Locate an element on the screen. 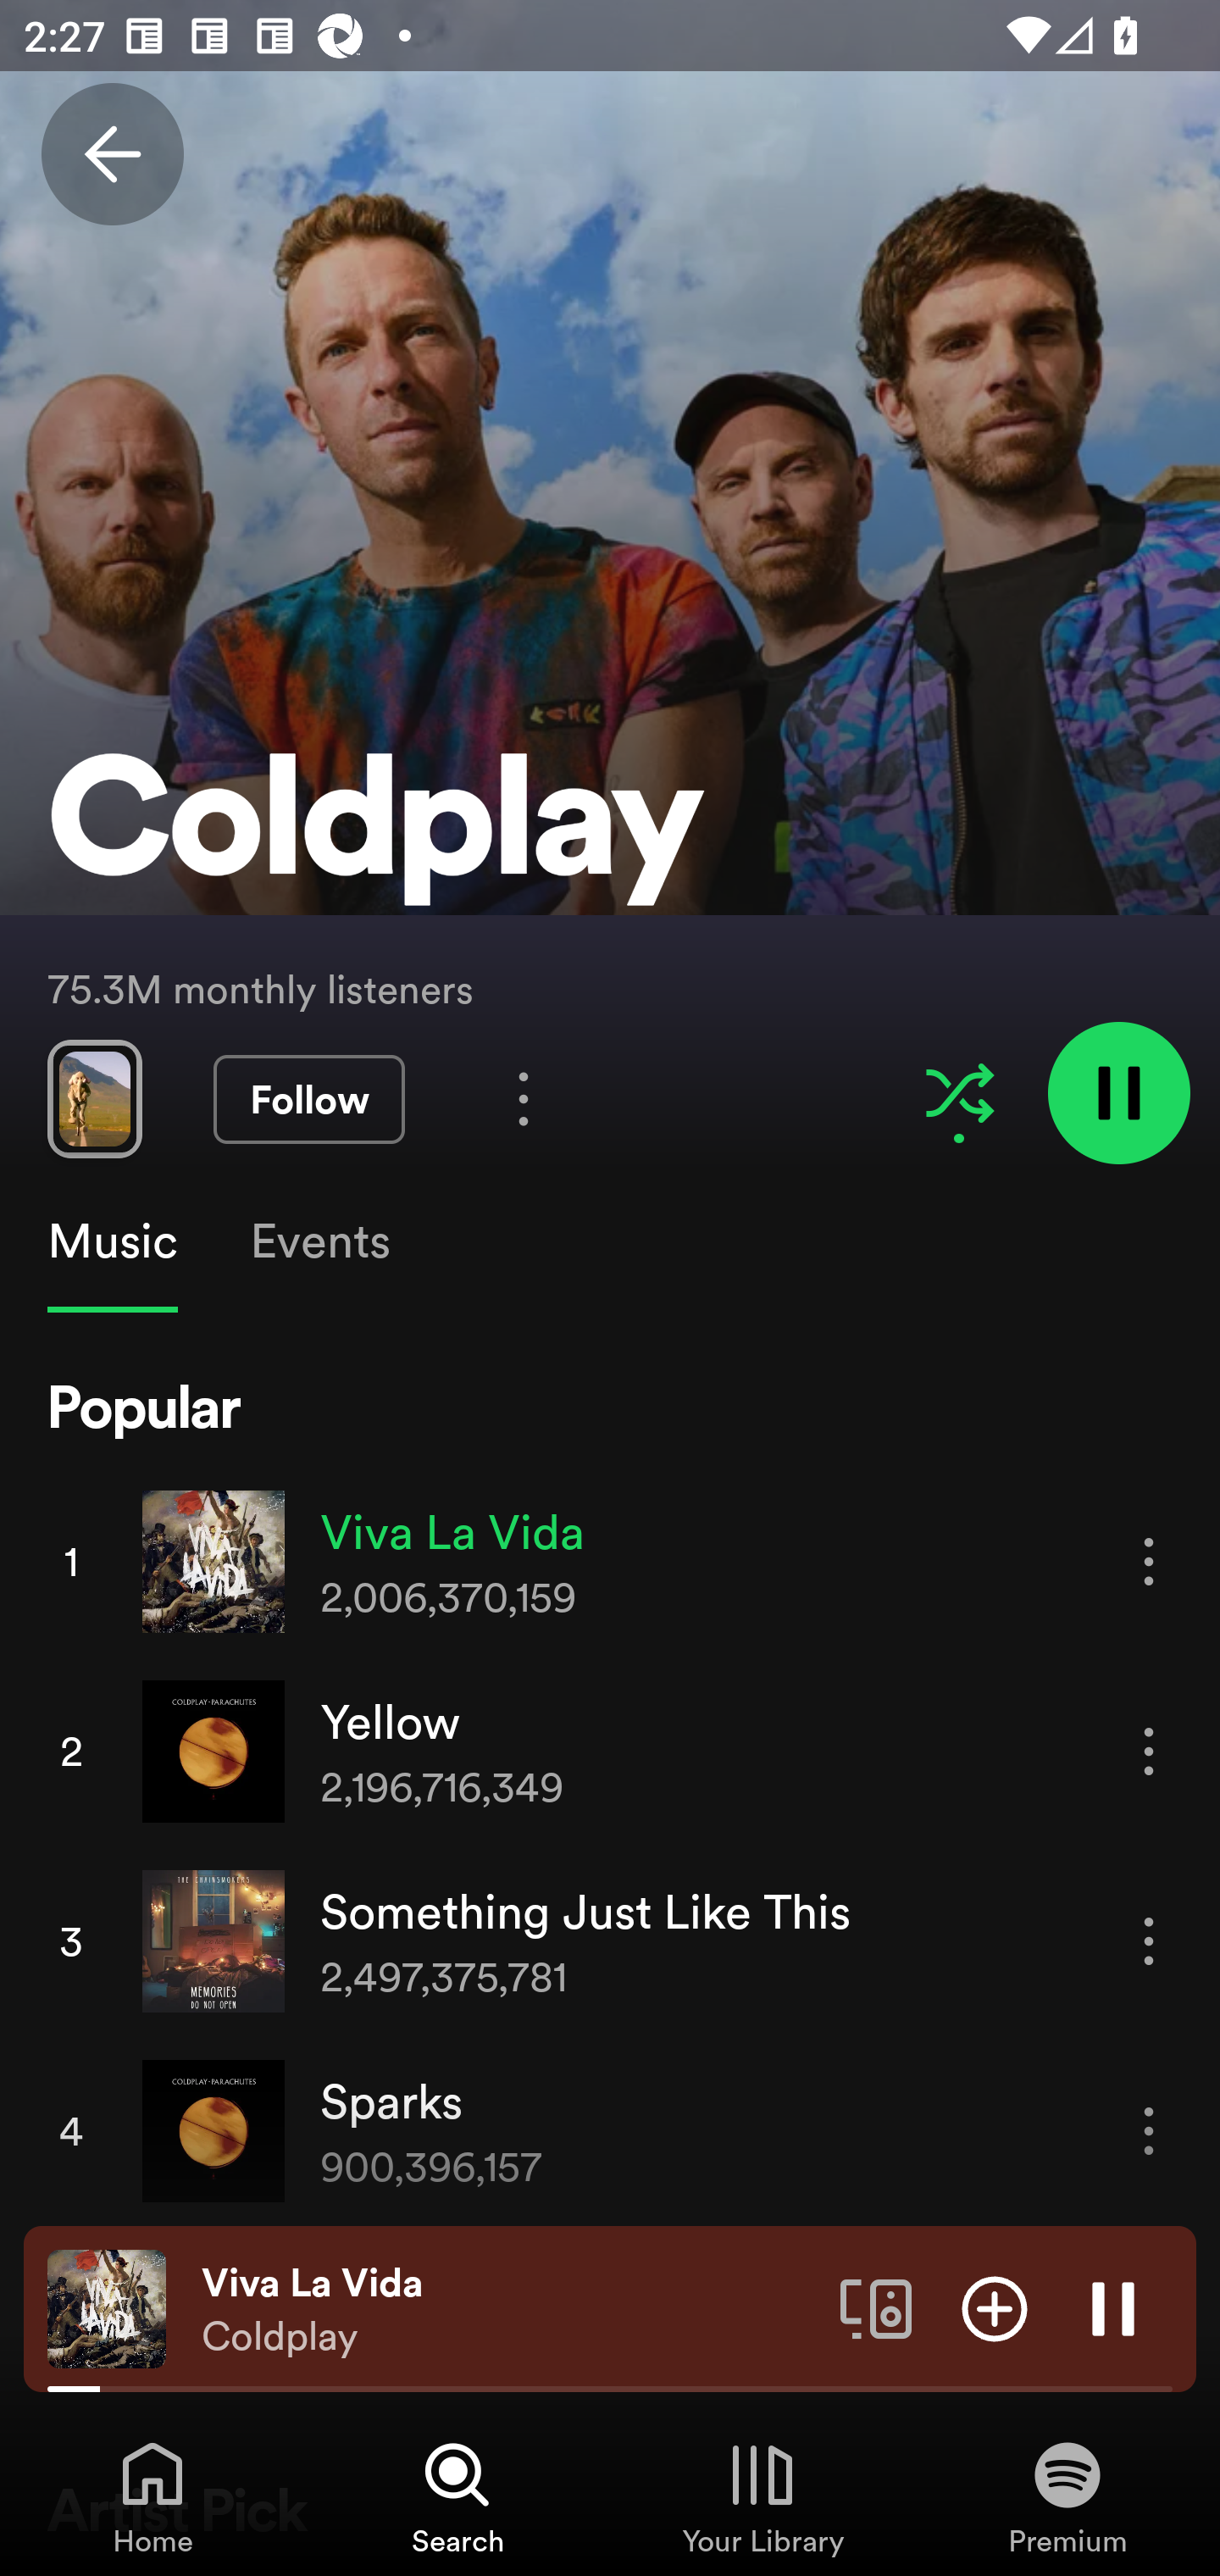 Image resolution: width=1220 pixels, height=2576 pixels. More options for artist Coldplay is located at coordinates (524, 1098).